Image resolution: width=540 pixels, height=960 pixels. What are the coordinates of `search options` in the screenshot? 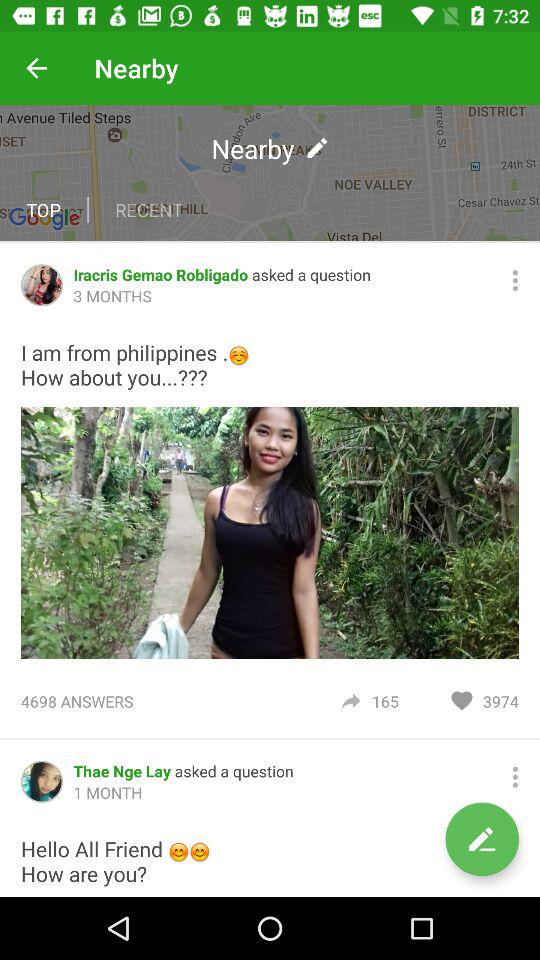 It's located at (515, 280).